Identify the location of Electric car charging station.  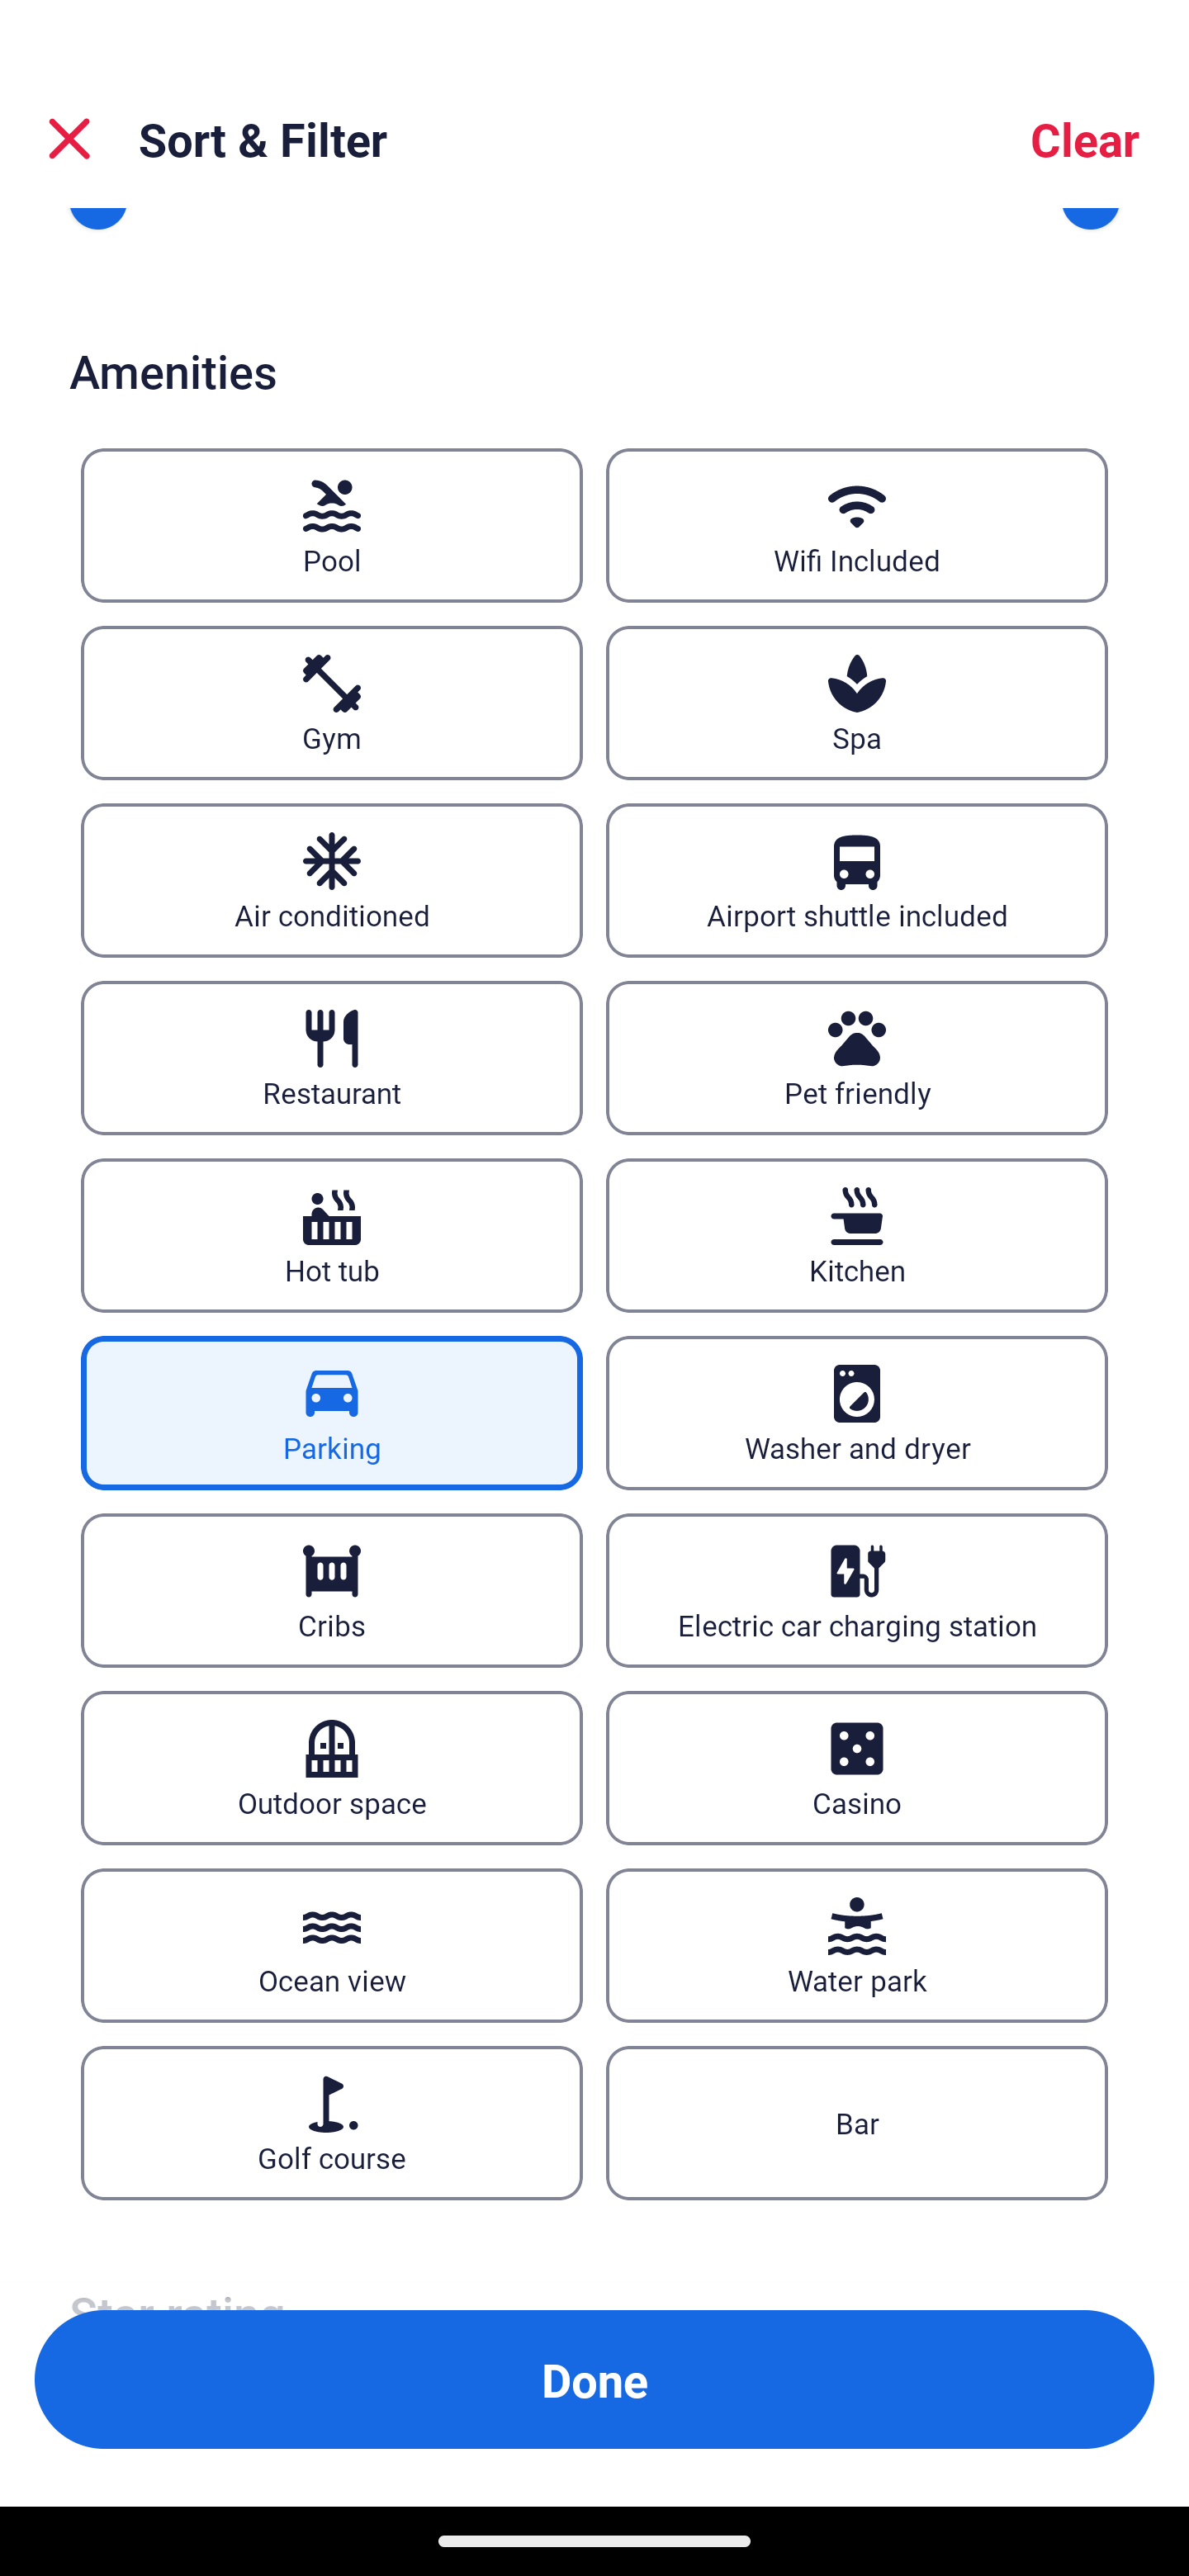
(857, 1590).